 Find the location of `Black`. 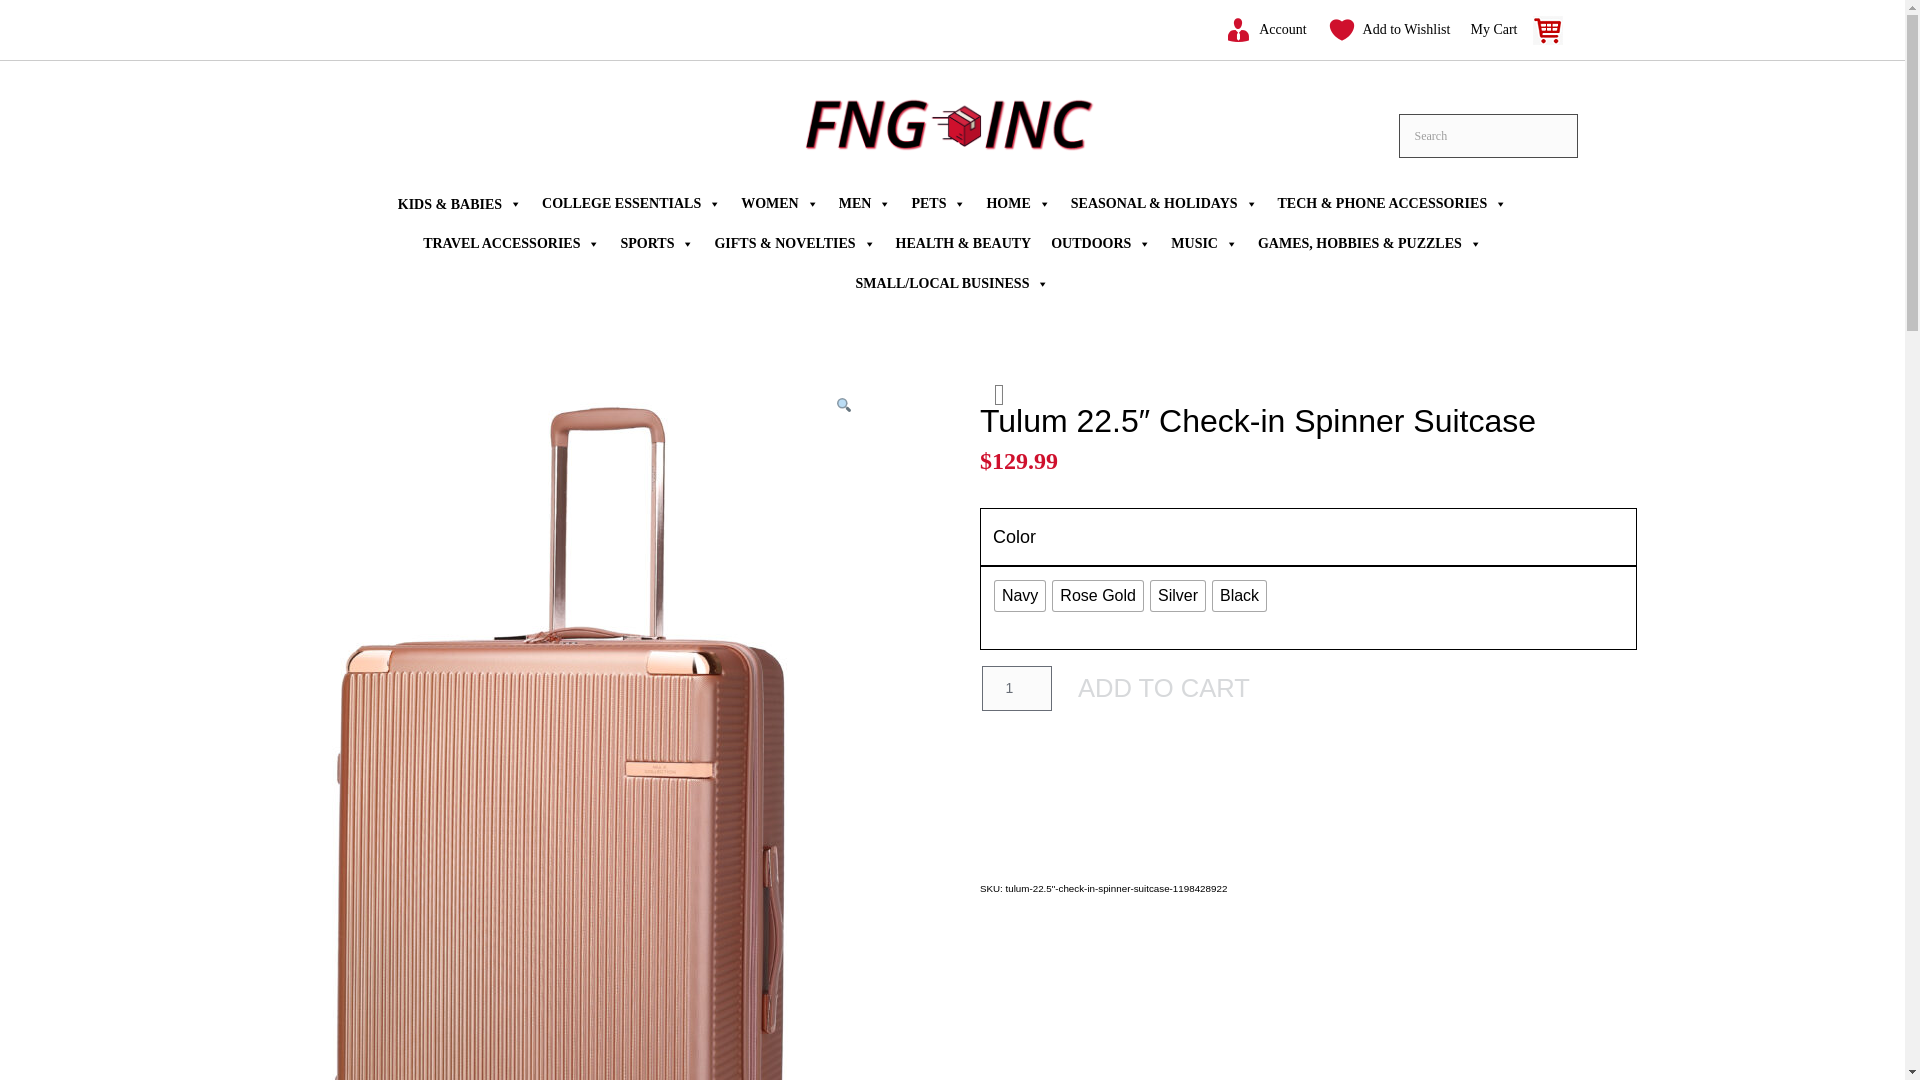

Black is located at coordinates (1239, 596).